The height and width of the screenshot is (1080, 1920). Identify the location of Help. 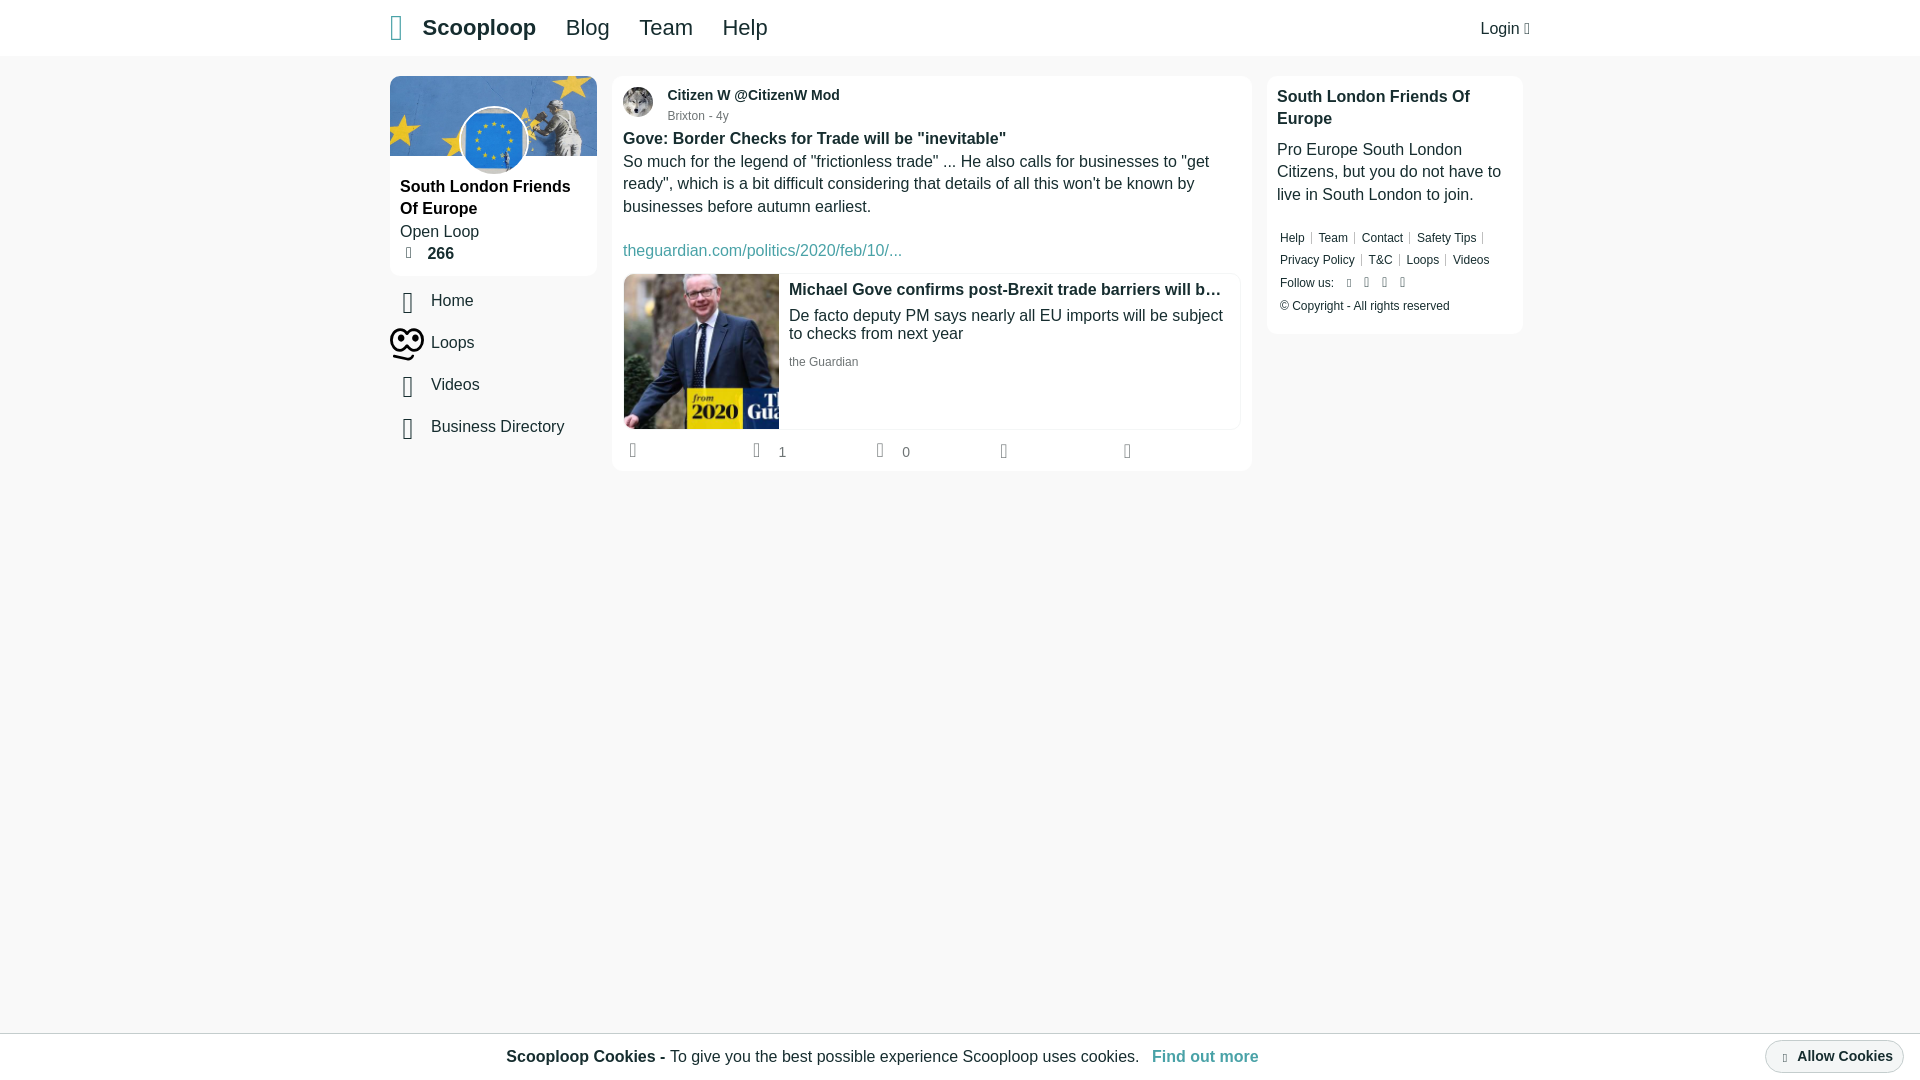
(1292, 238).